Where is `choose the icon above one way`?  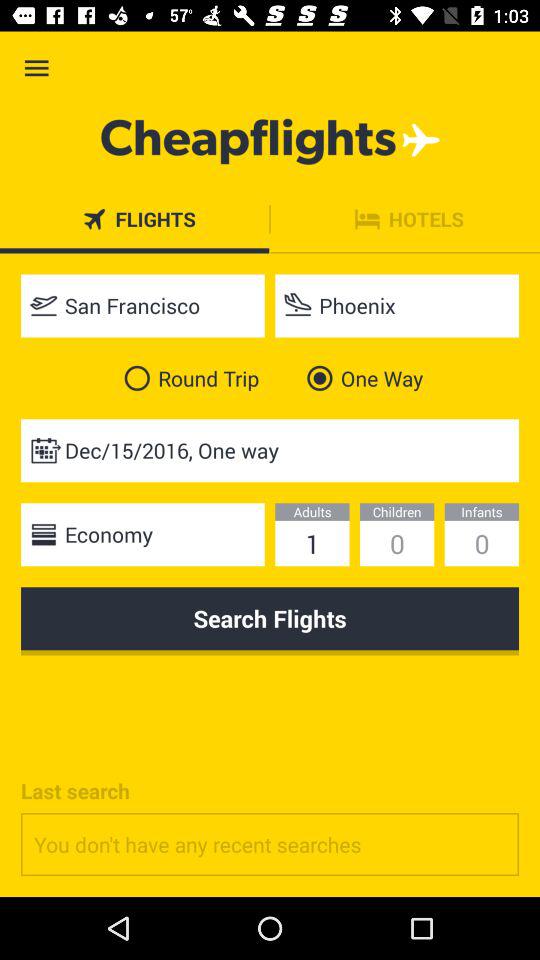
choose the icon above one way is located at coordinates (397, 306).